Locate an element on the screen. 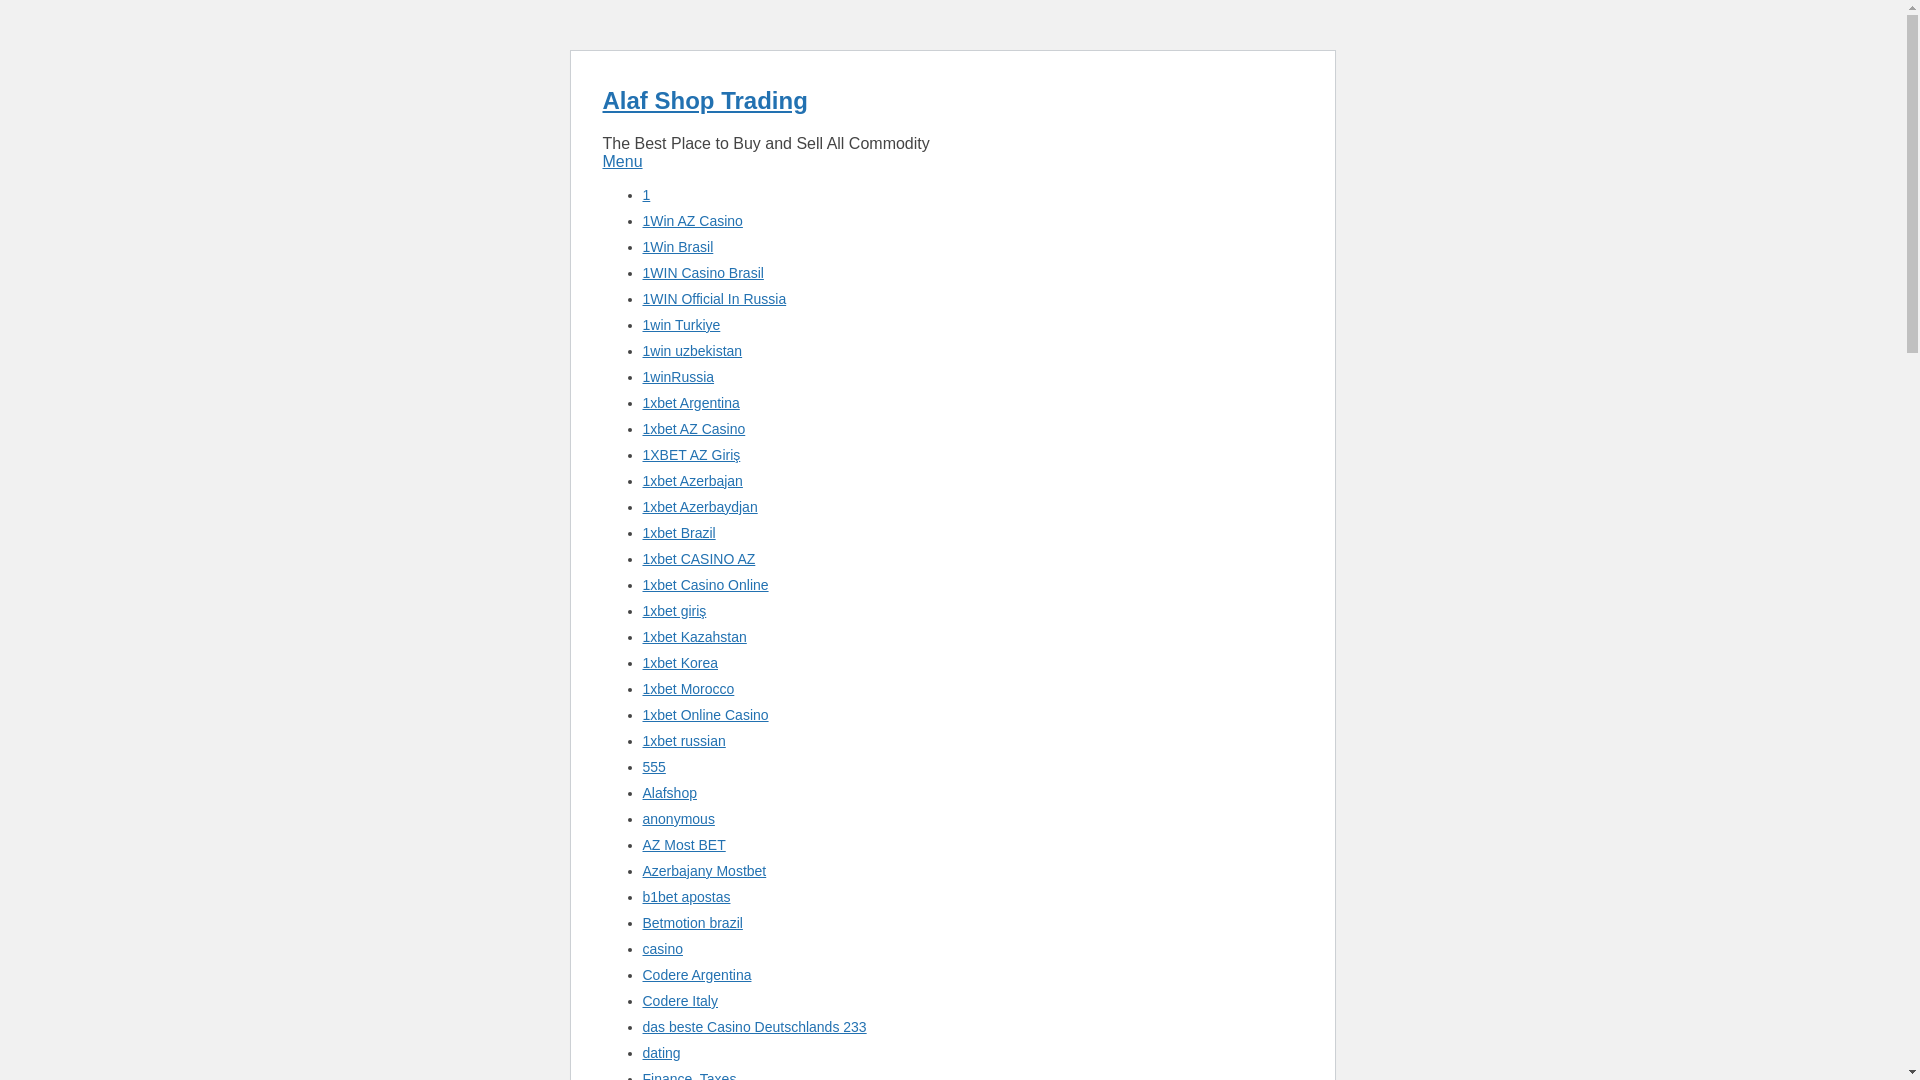  Codere Argentina is located at coordinates (696, 974).